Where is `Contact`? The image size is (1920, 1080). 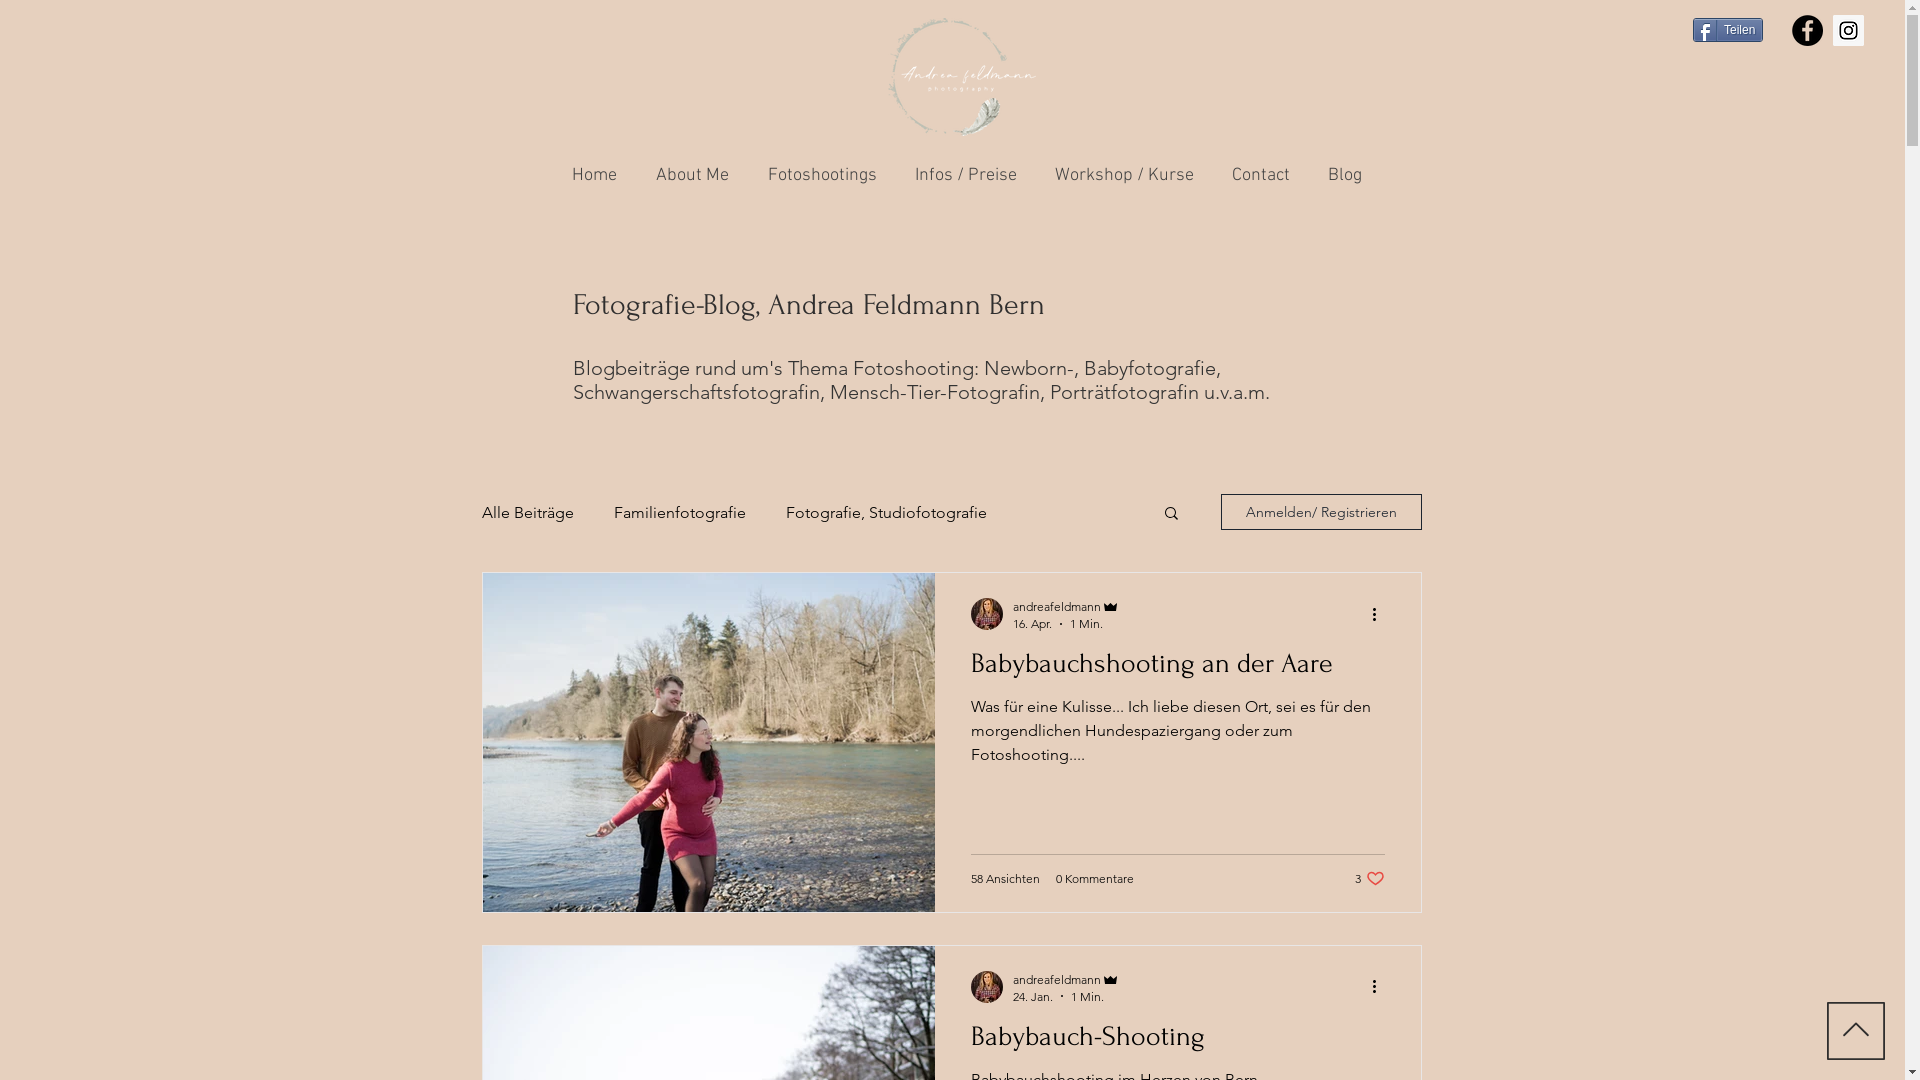 Contact is located at coordinates (1256, 176).